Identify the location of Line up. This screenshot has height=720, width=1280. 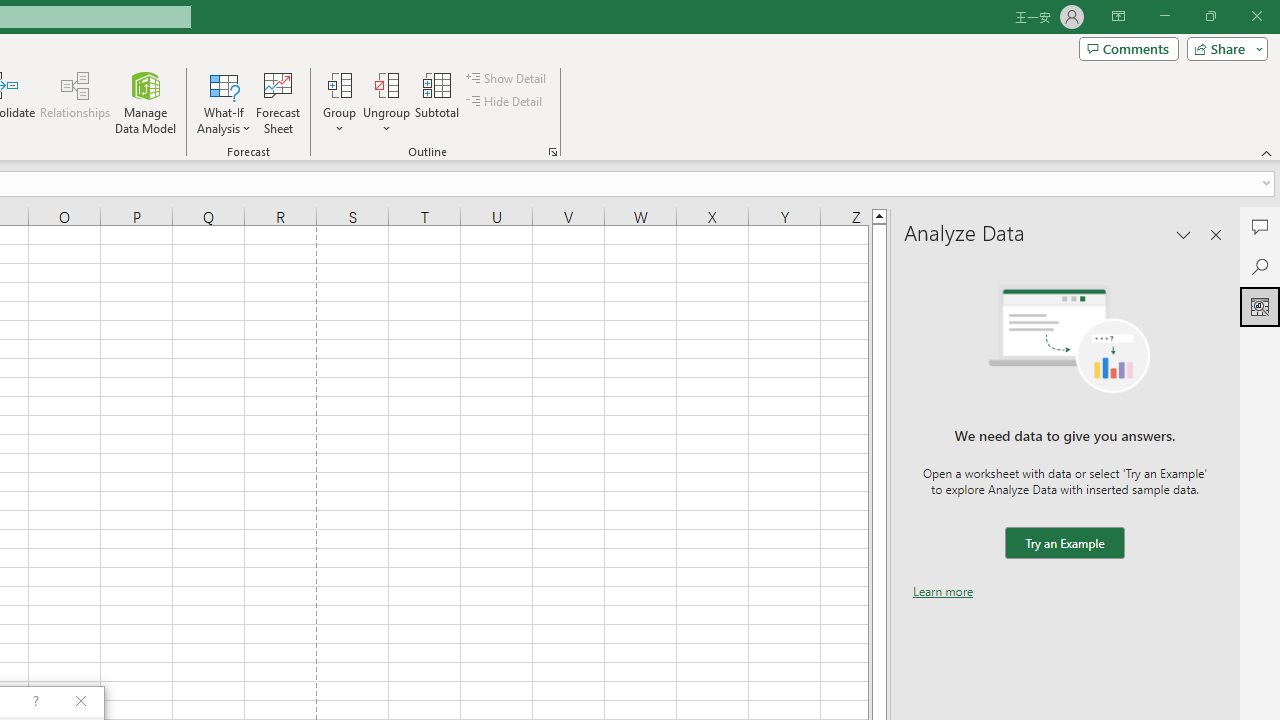
(879, 215).